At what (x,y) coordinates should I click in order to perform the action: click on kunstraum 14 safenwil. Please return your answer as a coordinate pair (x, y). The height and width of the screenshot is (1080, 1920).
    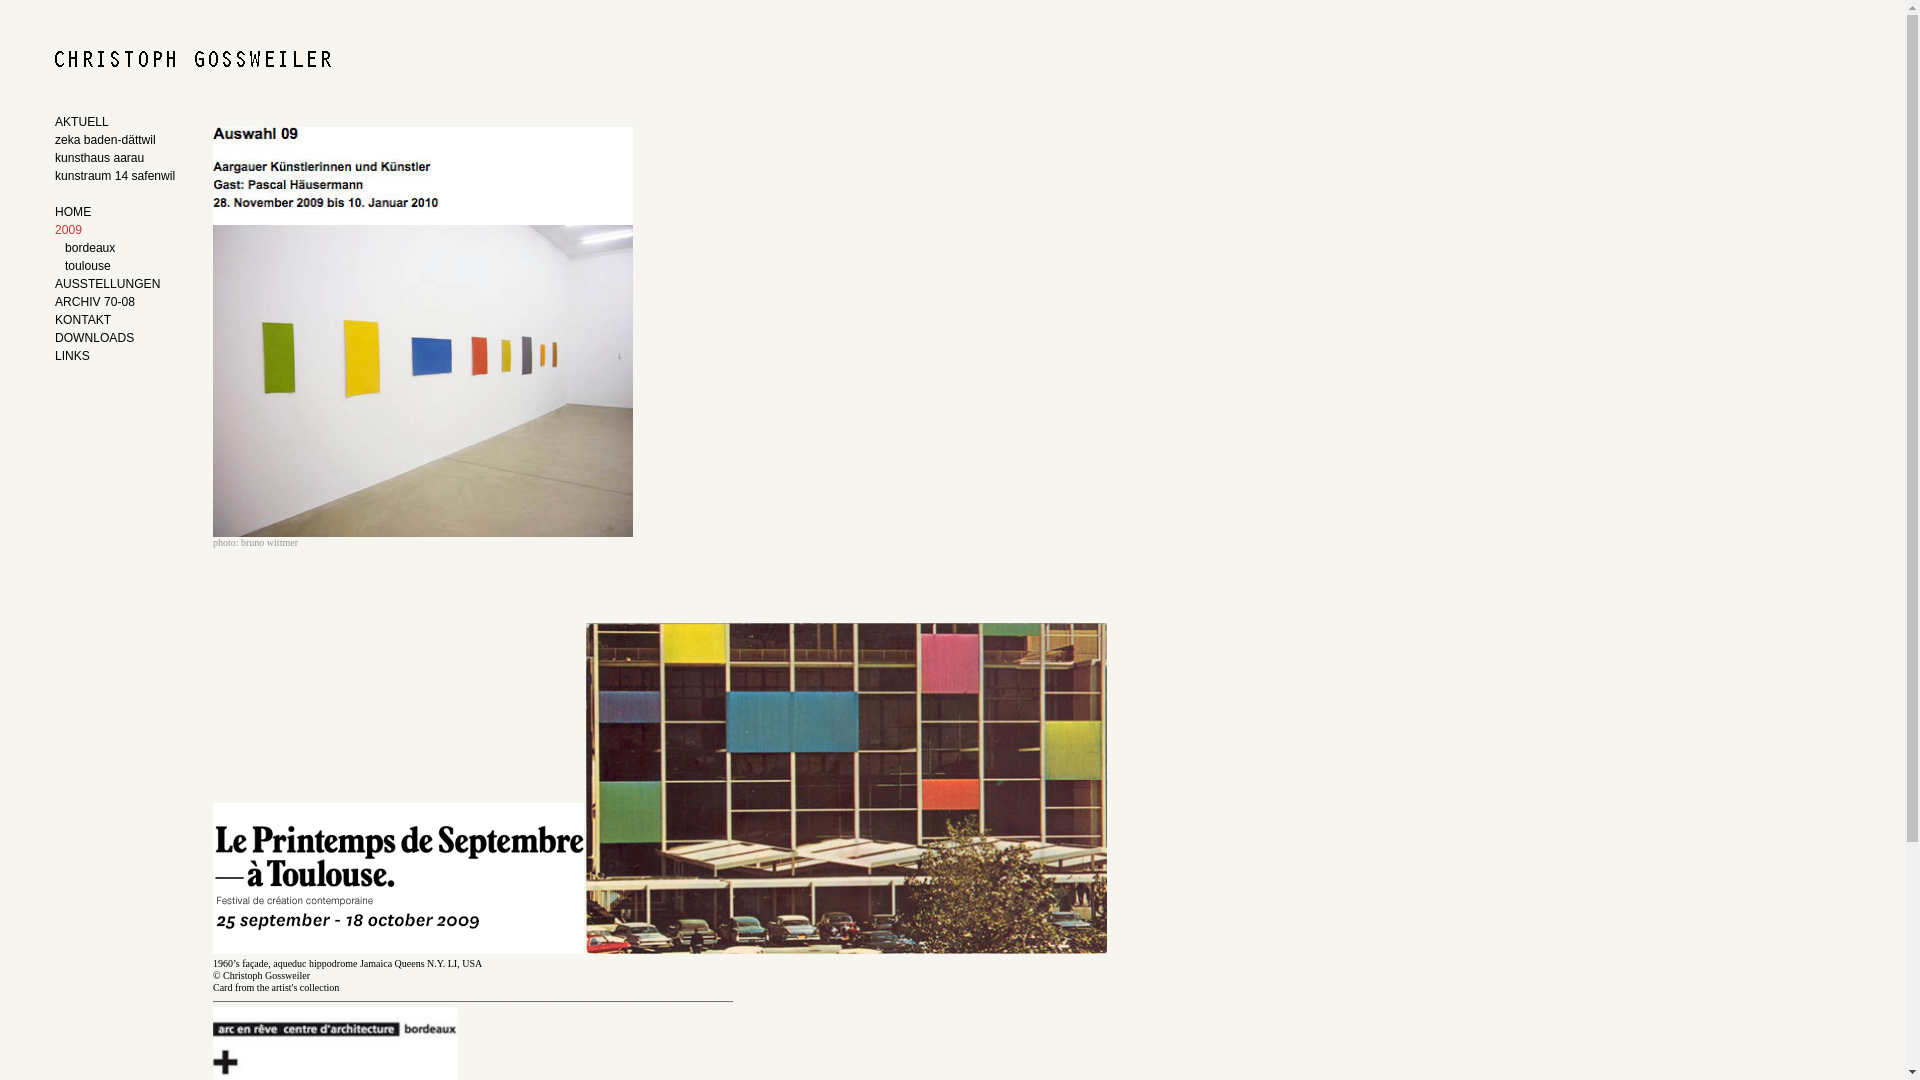
    Looking at the image, I should click on (118, 178).